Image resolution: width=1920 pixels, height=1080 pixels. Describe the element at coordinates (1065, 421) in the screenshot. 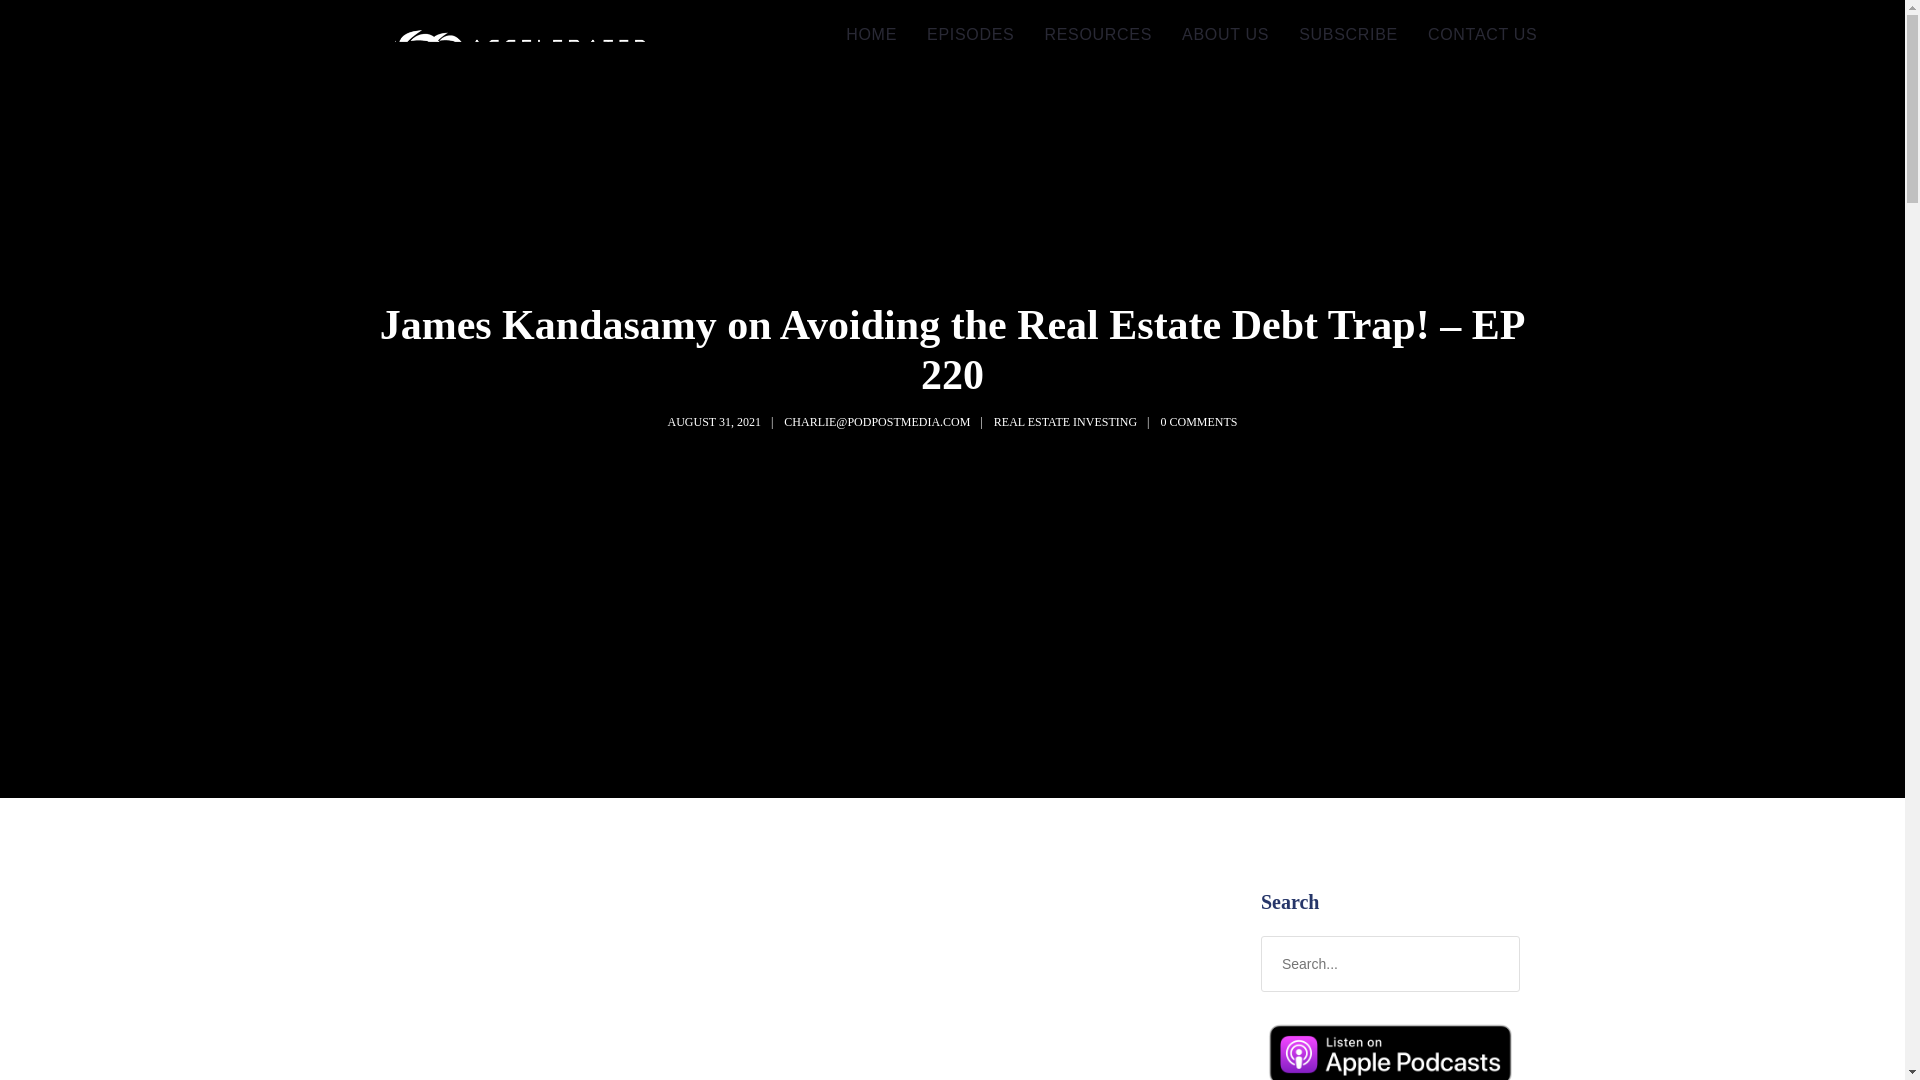

I see `REAL ESTATE INVESTING` at that location.